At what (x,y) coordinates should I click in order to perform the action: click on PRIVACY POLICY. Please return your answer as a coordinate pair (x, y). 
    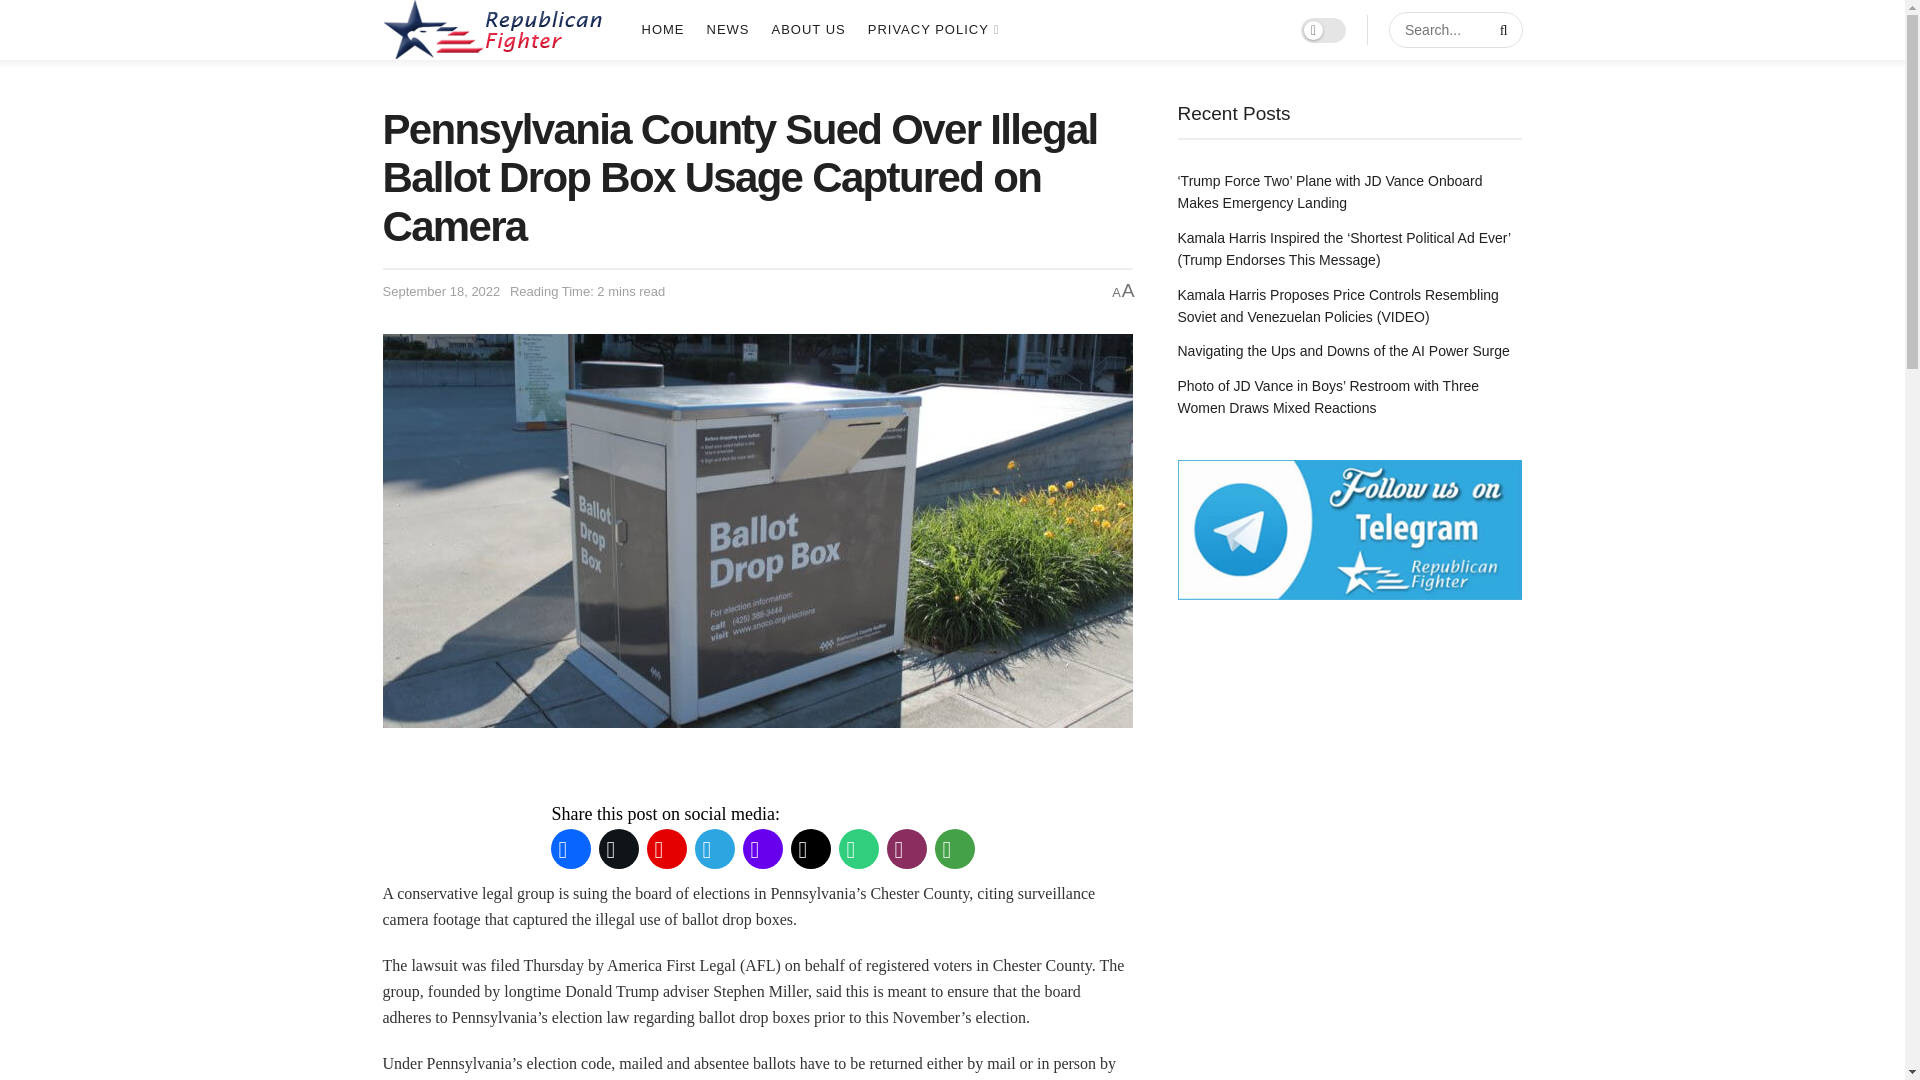
    Looking at the image, I should click on (932, 30).